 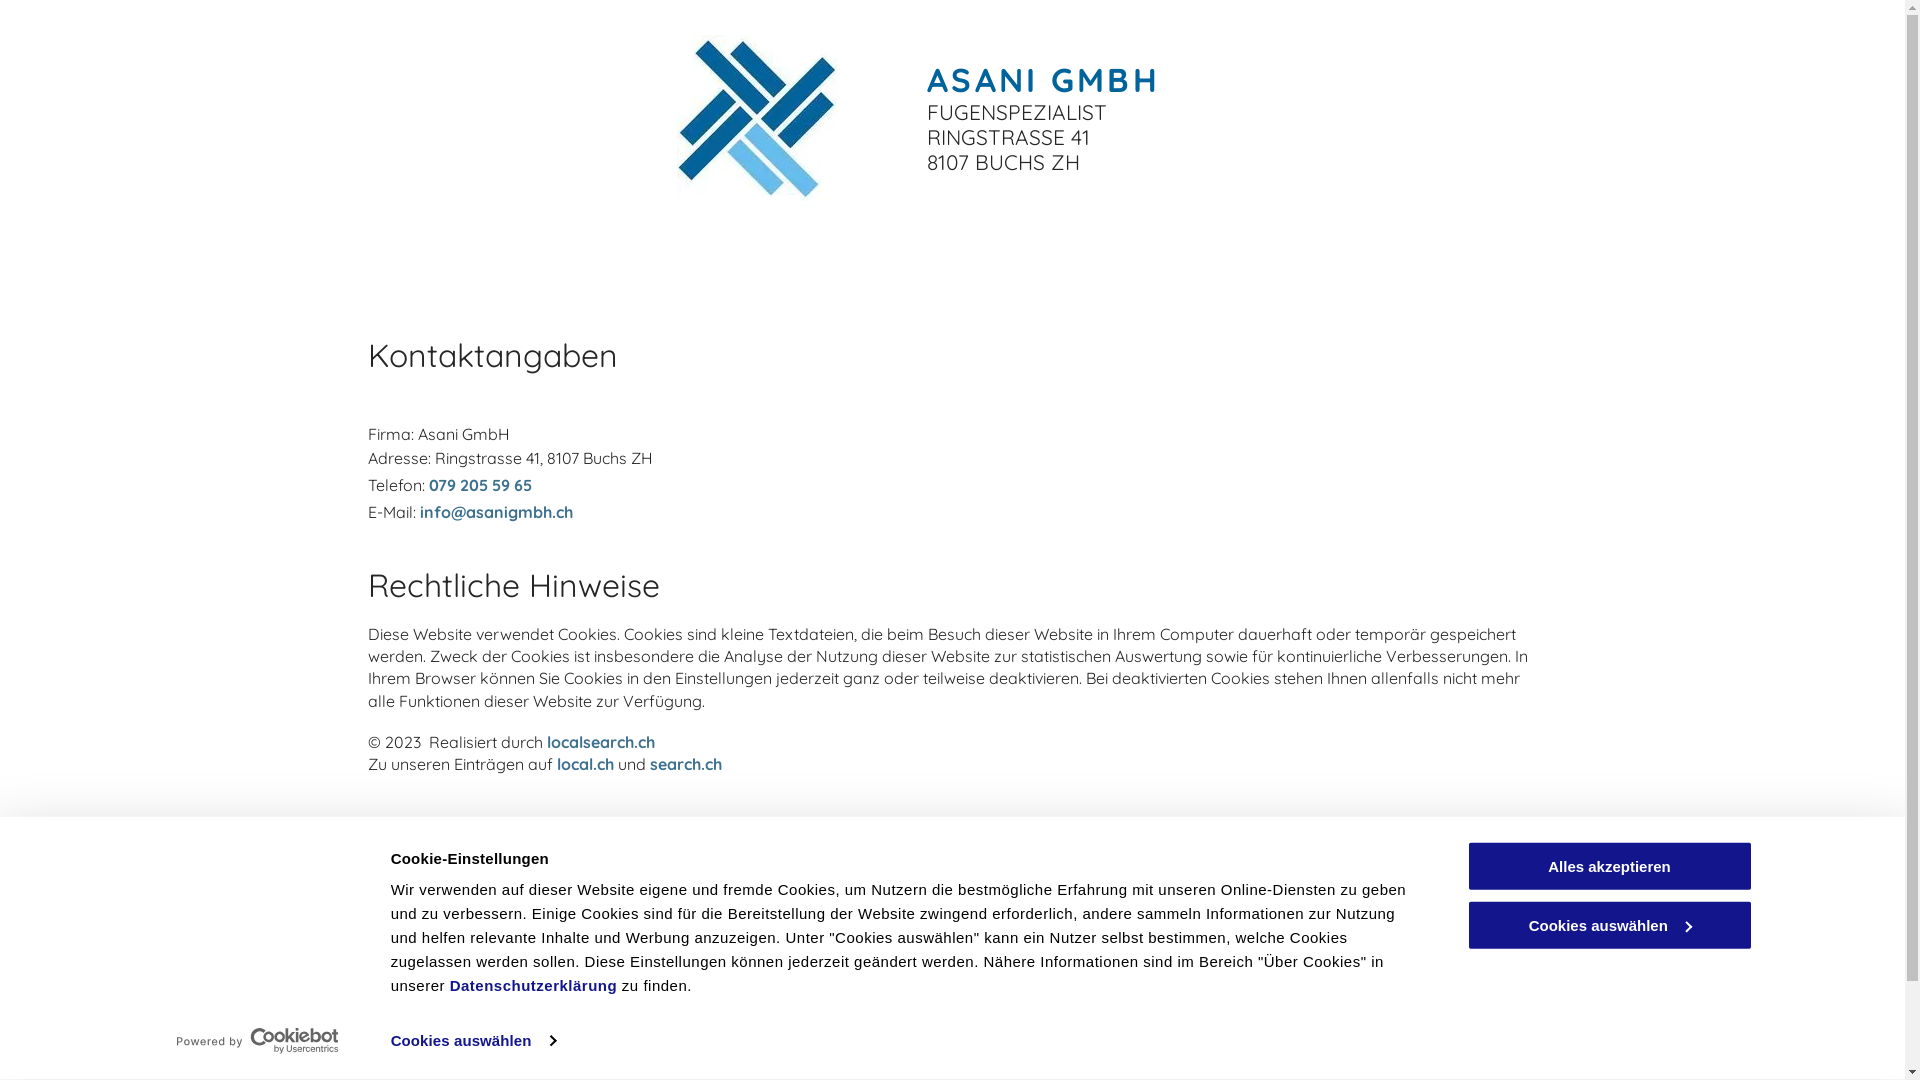 What do you see at coordinates (496, 512) in the screenshot?
I see `info@asanigmbh.ch` at bounding box center [496, 512].